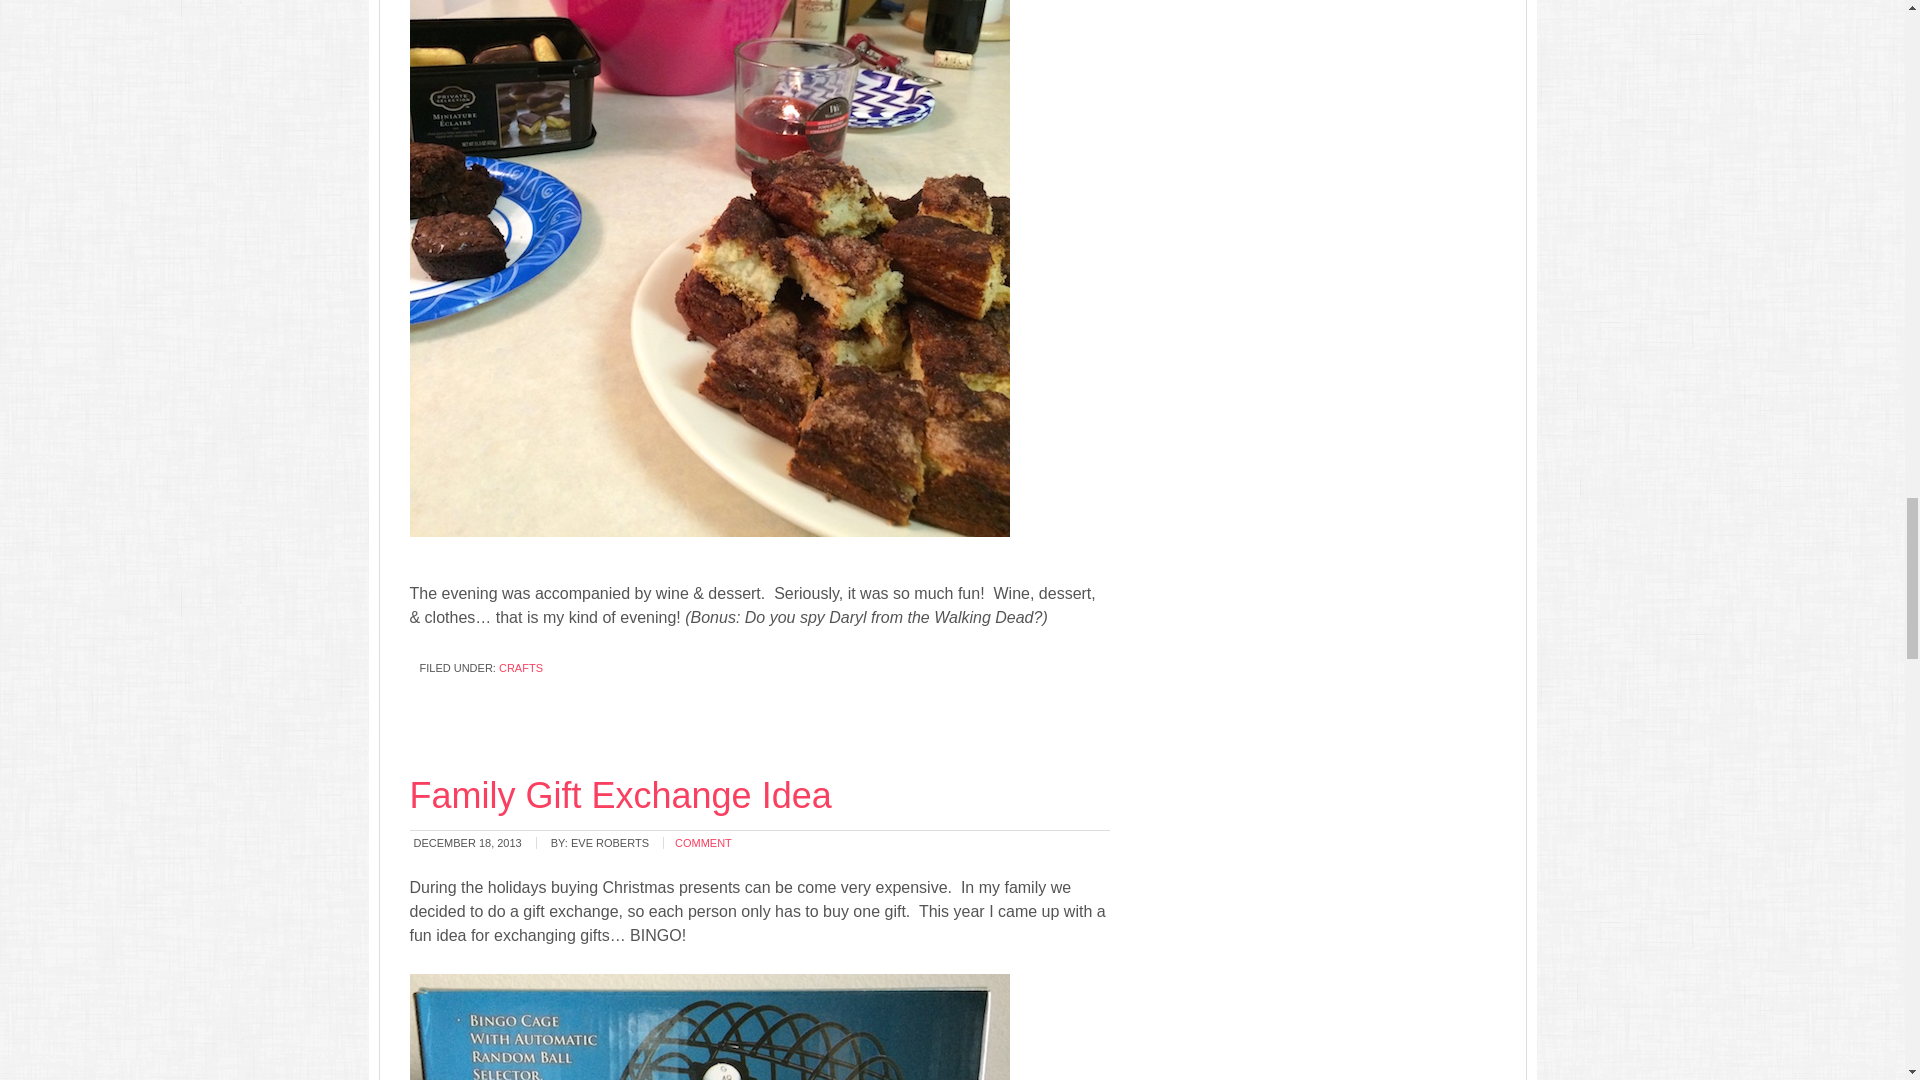  What do you see at coordinates (620, 796) in the screenshot?
I see `Family Gift Exchange Idea` at bounding box center [620, 796].